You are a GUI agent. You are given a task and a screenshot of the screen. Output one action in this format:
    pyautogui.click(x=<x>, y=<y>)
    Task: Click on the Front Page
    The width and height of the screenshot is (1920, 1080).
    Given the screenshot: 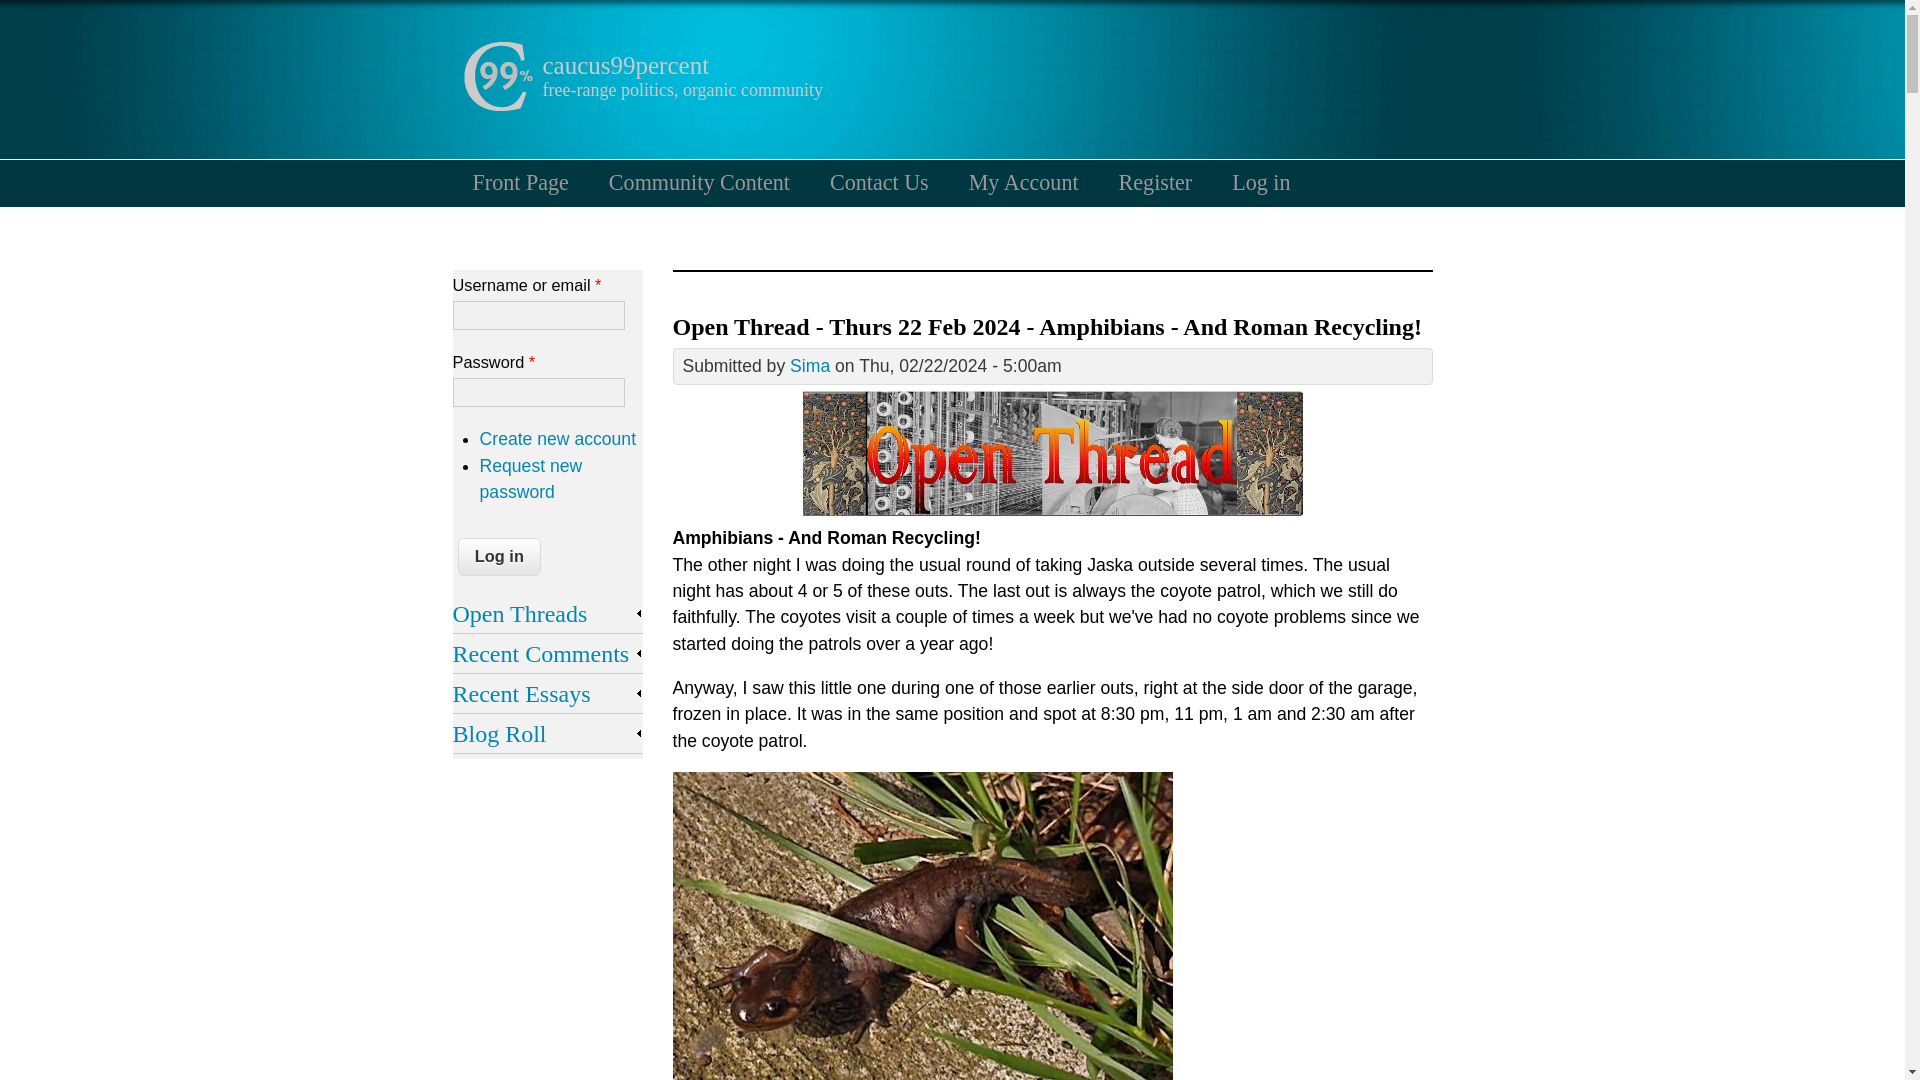 What is the action you would take?
    pyautogui.click(x=519, y=182)
    